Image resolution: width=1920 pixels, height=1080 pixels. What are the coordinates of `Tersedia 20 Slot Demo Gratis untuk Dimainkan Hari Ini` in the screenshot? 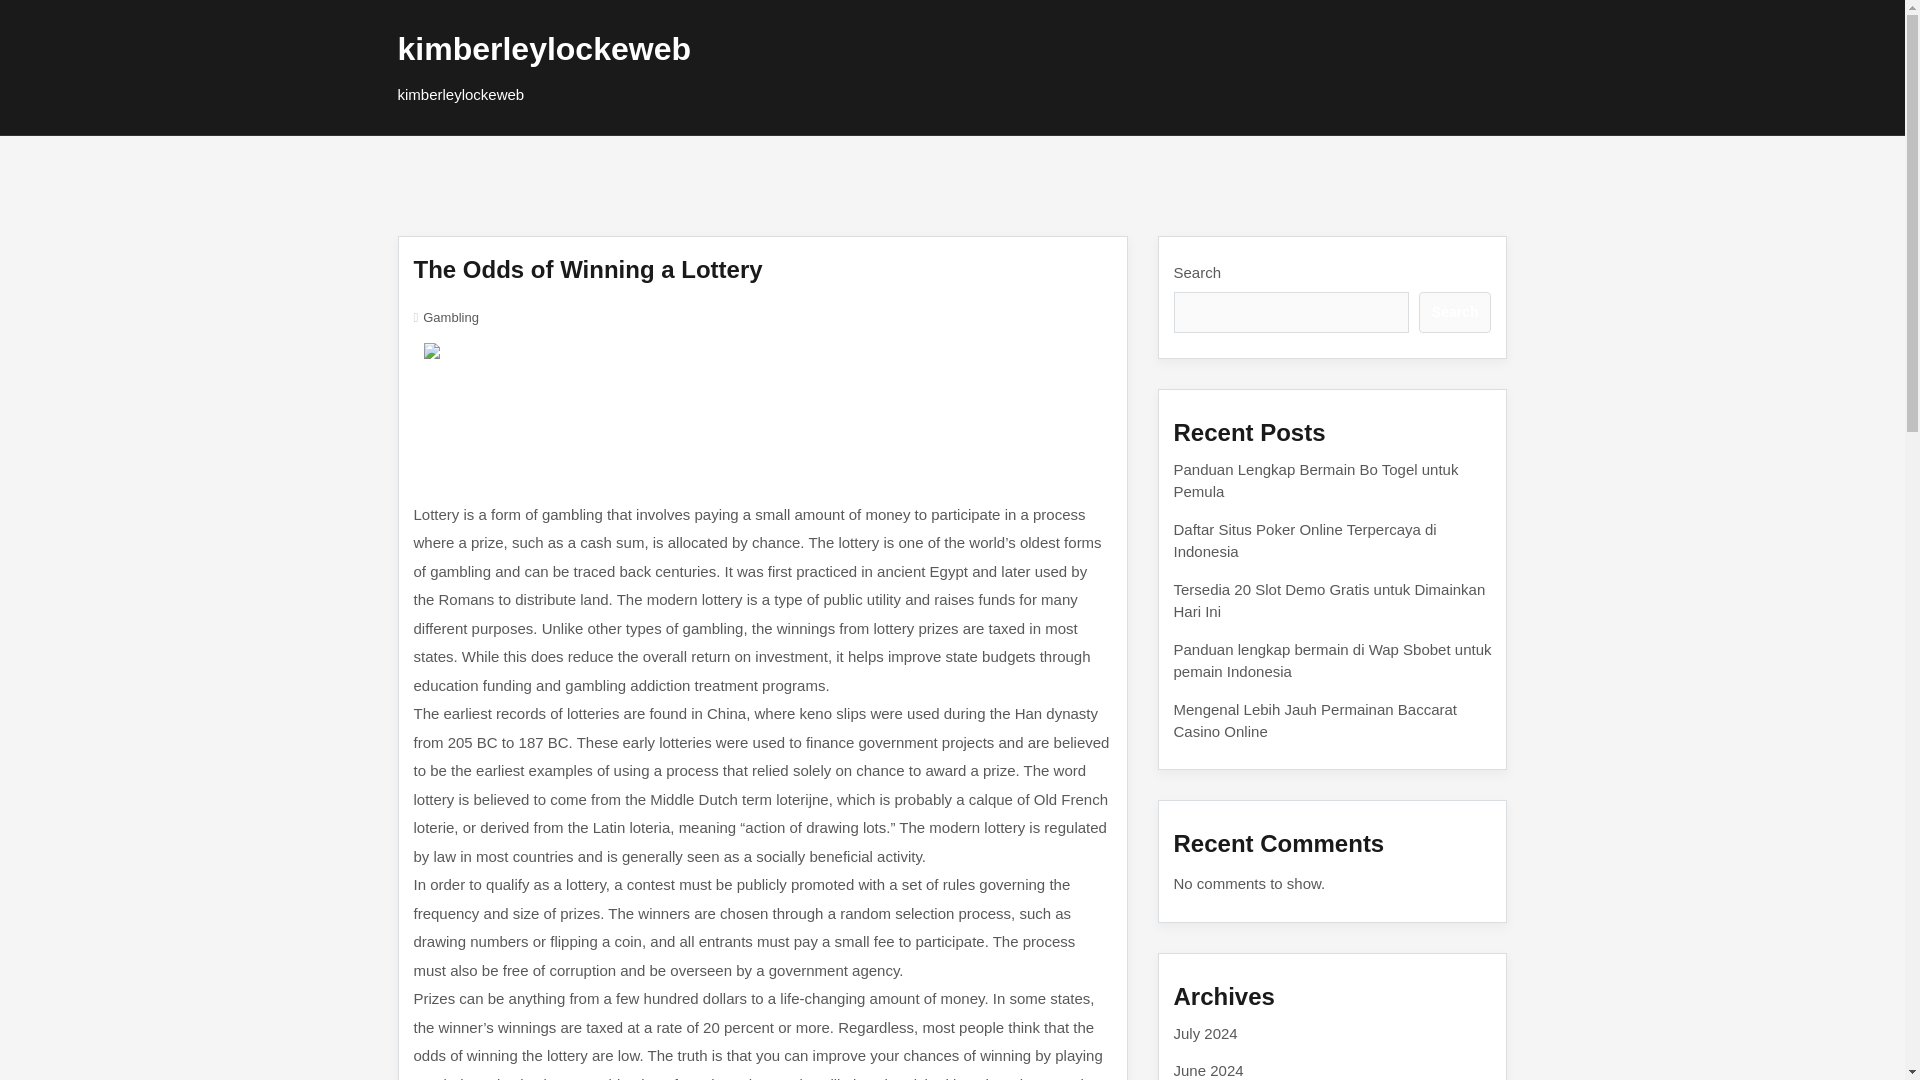 It's located at (1330, 599).